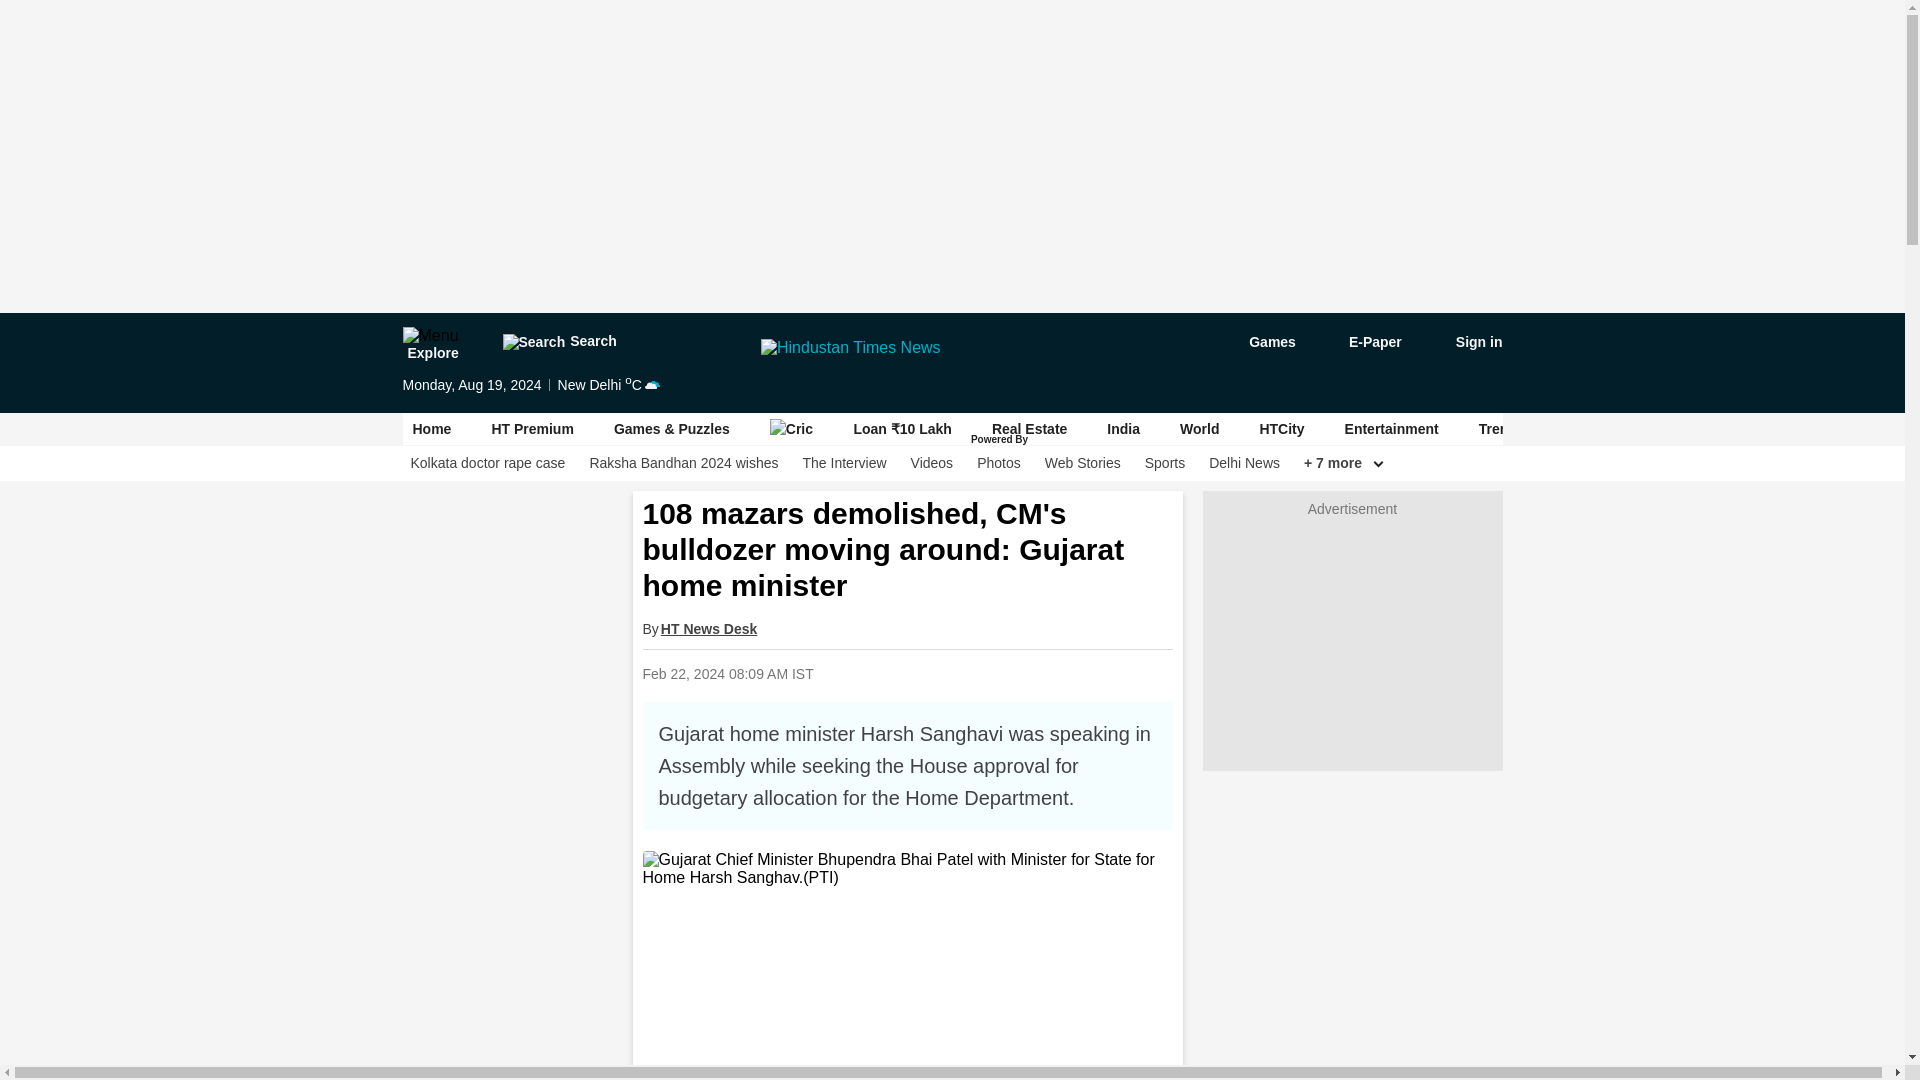  What do you see at coordinates (1364, 342) in the screenshot?
I see `epaper` at bounding box center [1364, 342].